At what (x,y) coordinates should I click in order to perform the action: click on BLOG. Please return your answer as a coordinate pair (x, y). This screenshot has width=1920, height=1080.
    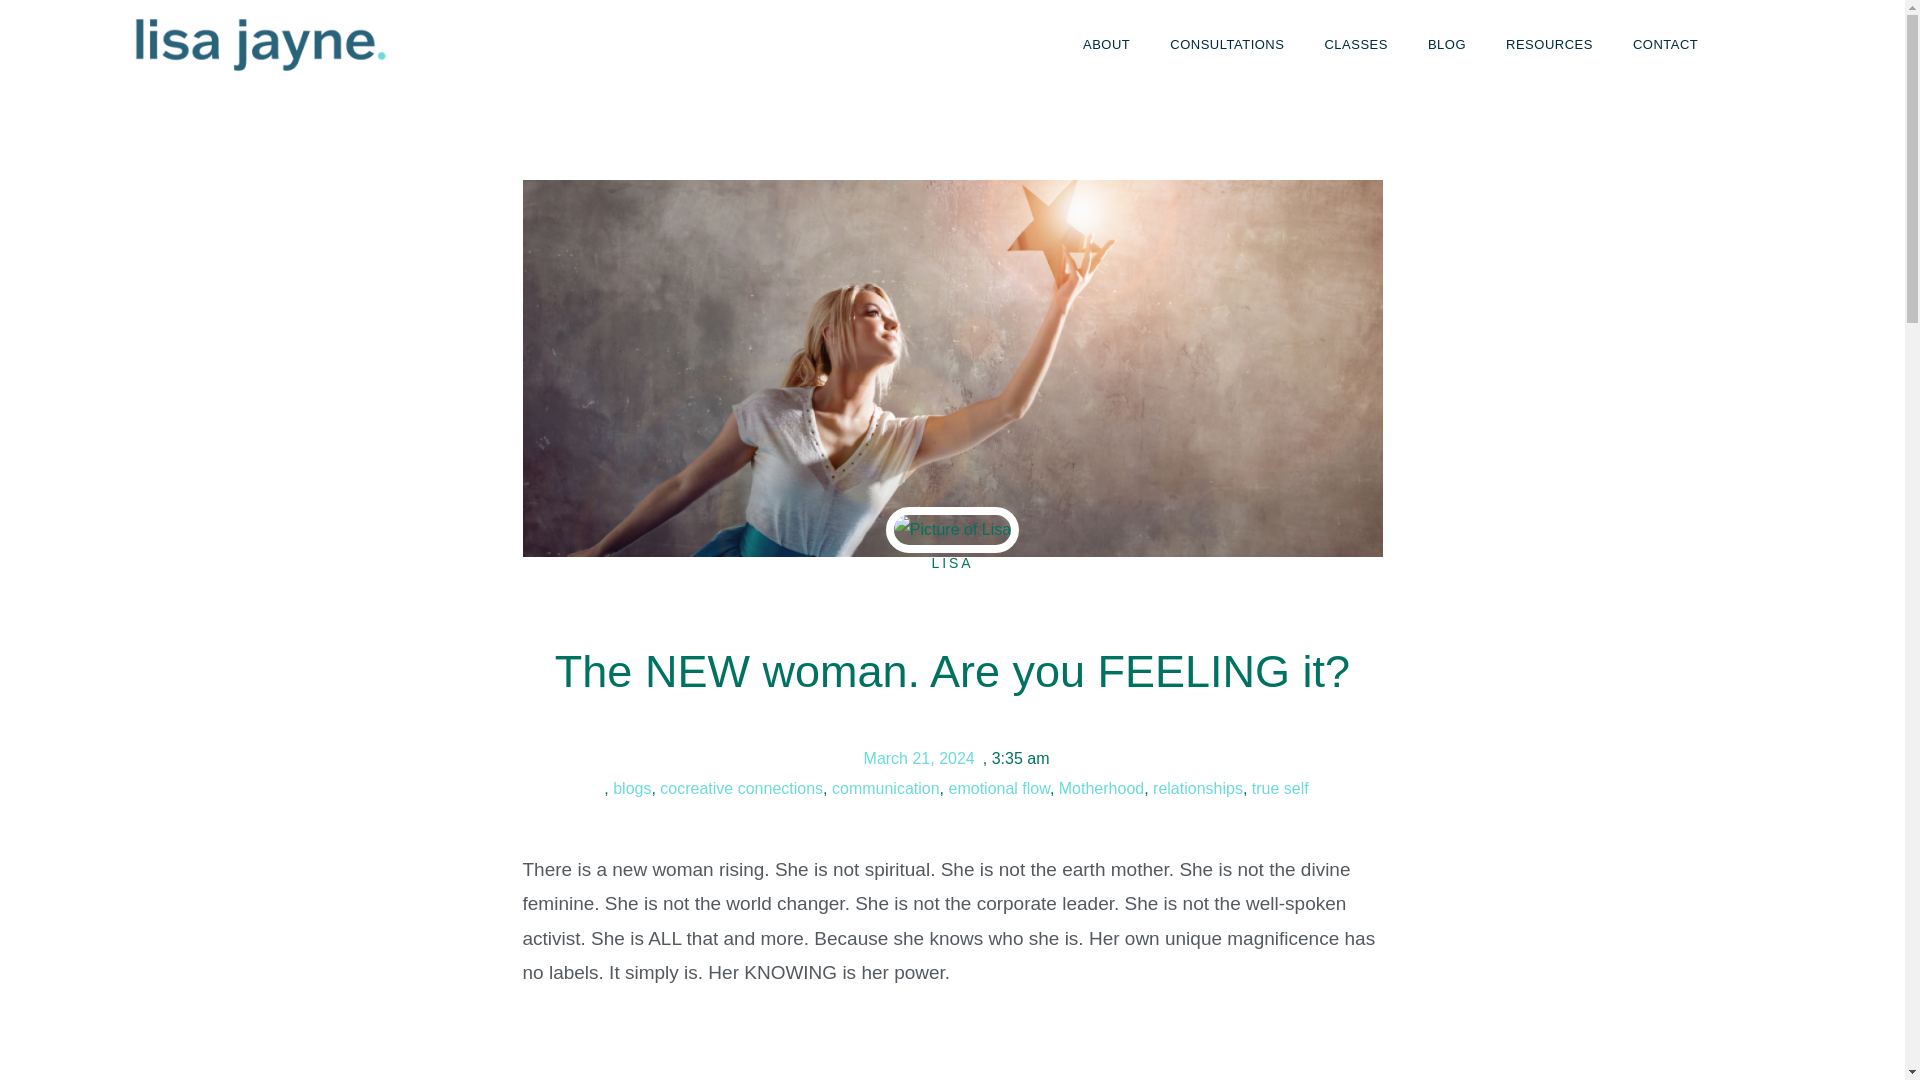
    Looking at the image, I should click on (1447, 44).